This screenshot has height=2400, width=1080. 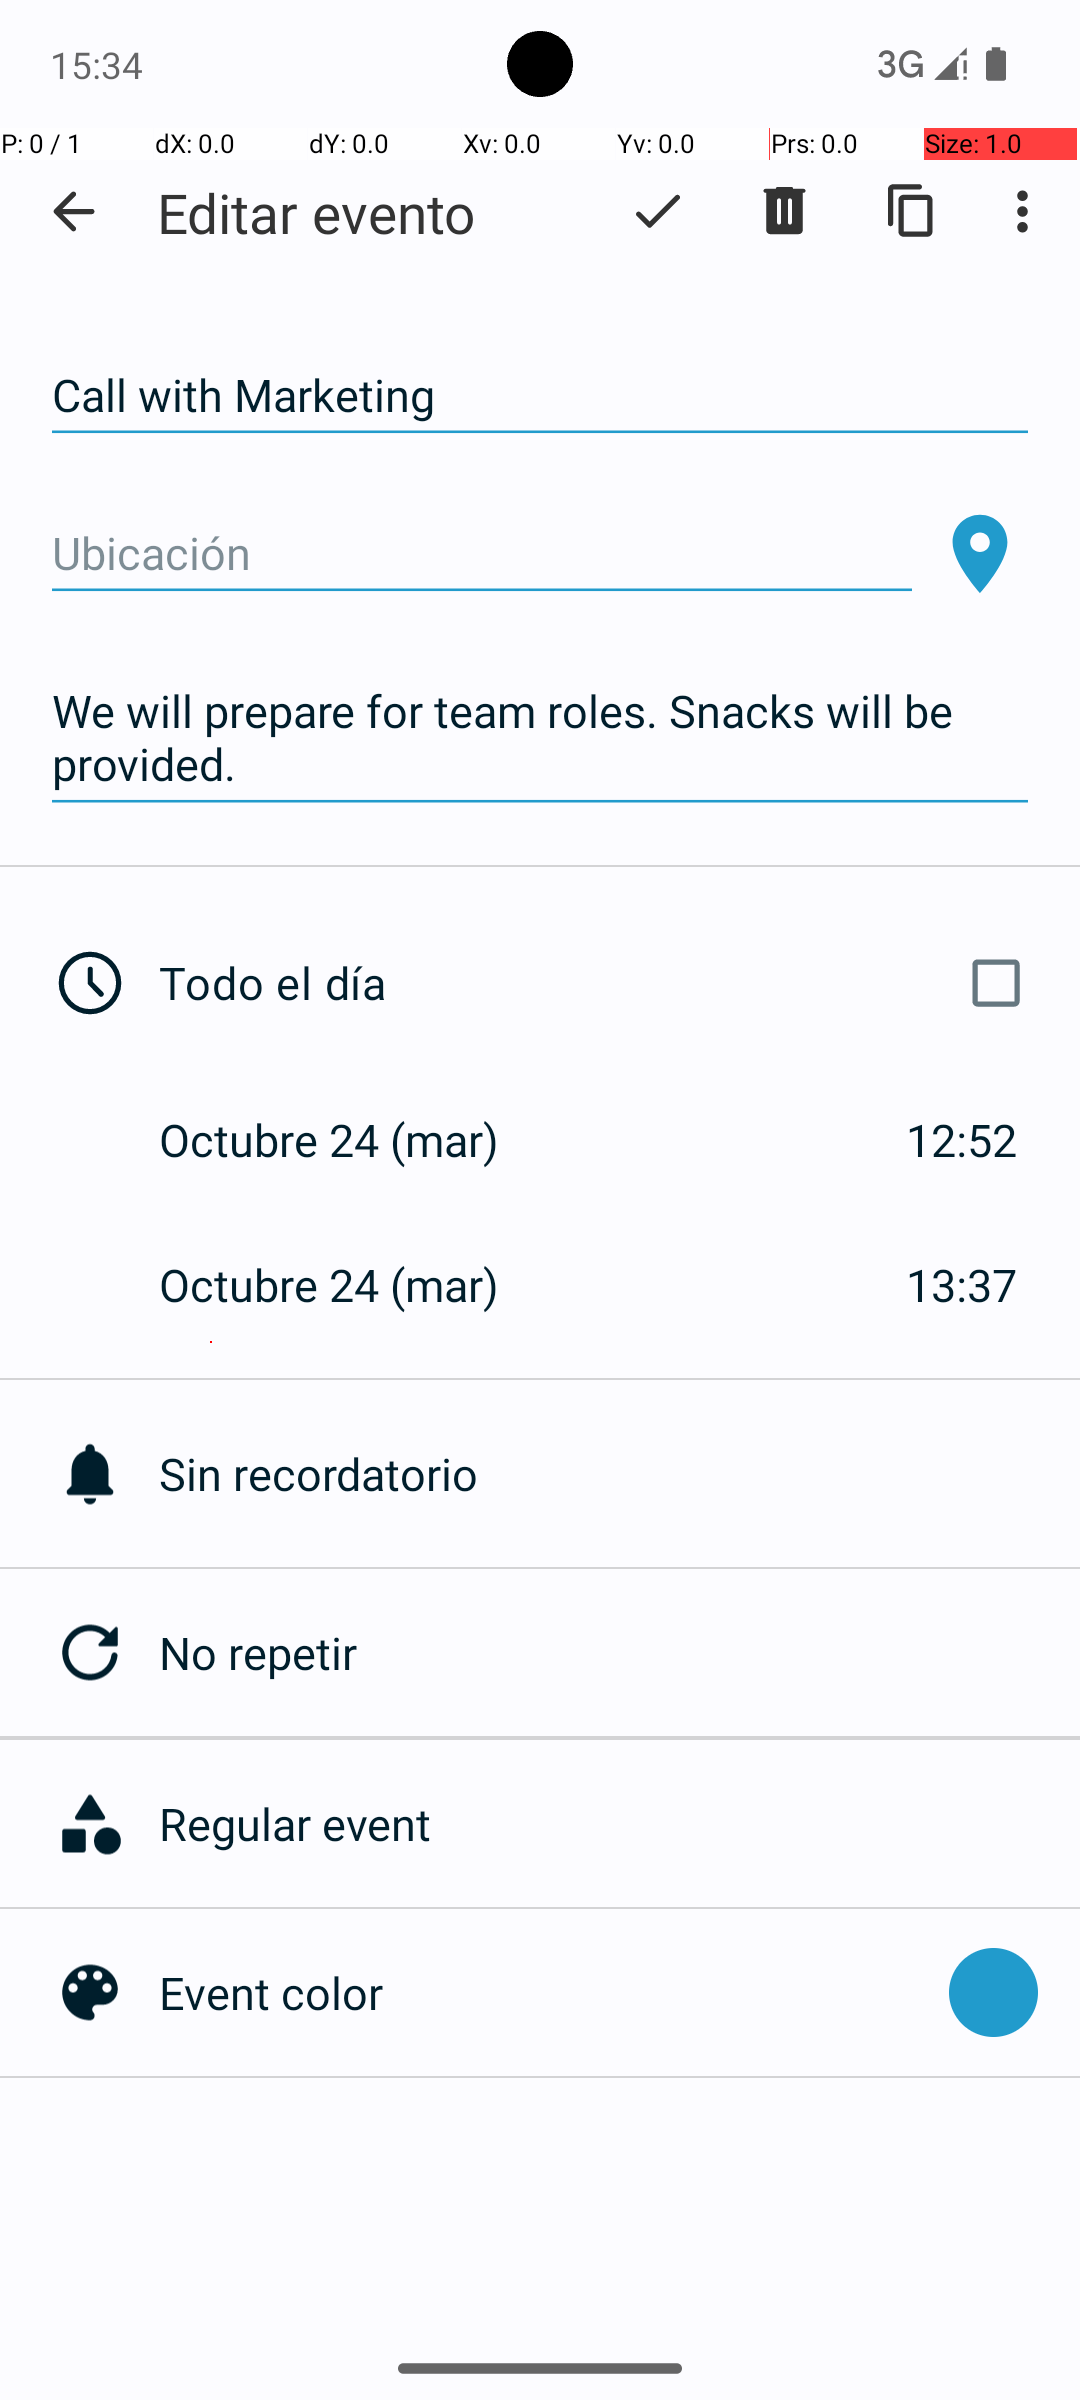 What do you see at coordinates (912, 211) in the screenshot?
I see `Duplicar un evento` at bounding box center [912, 211].